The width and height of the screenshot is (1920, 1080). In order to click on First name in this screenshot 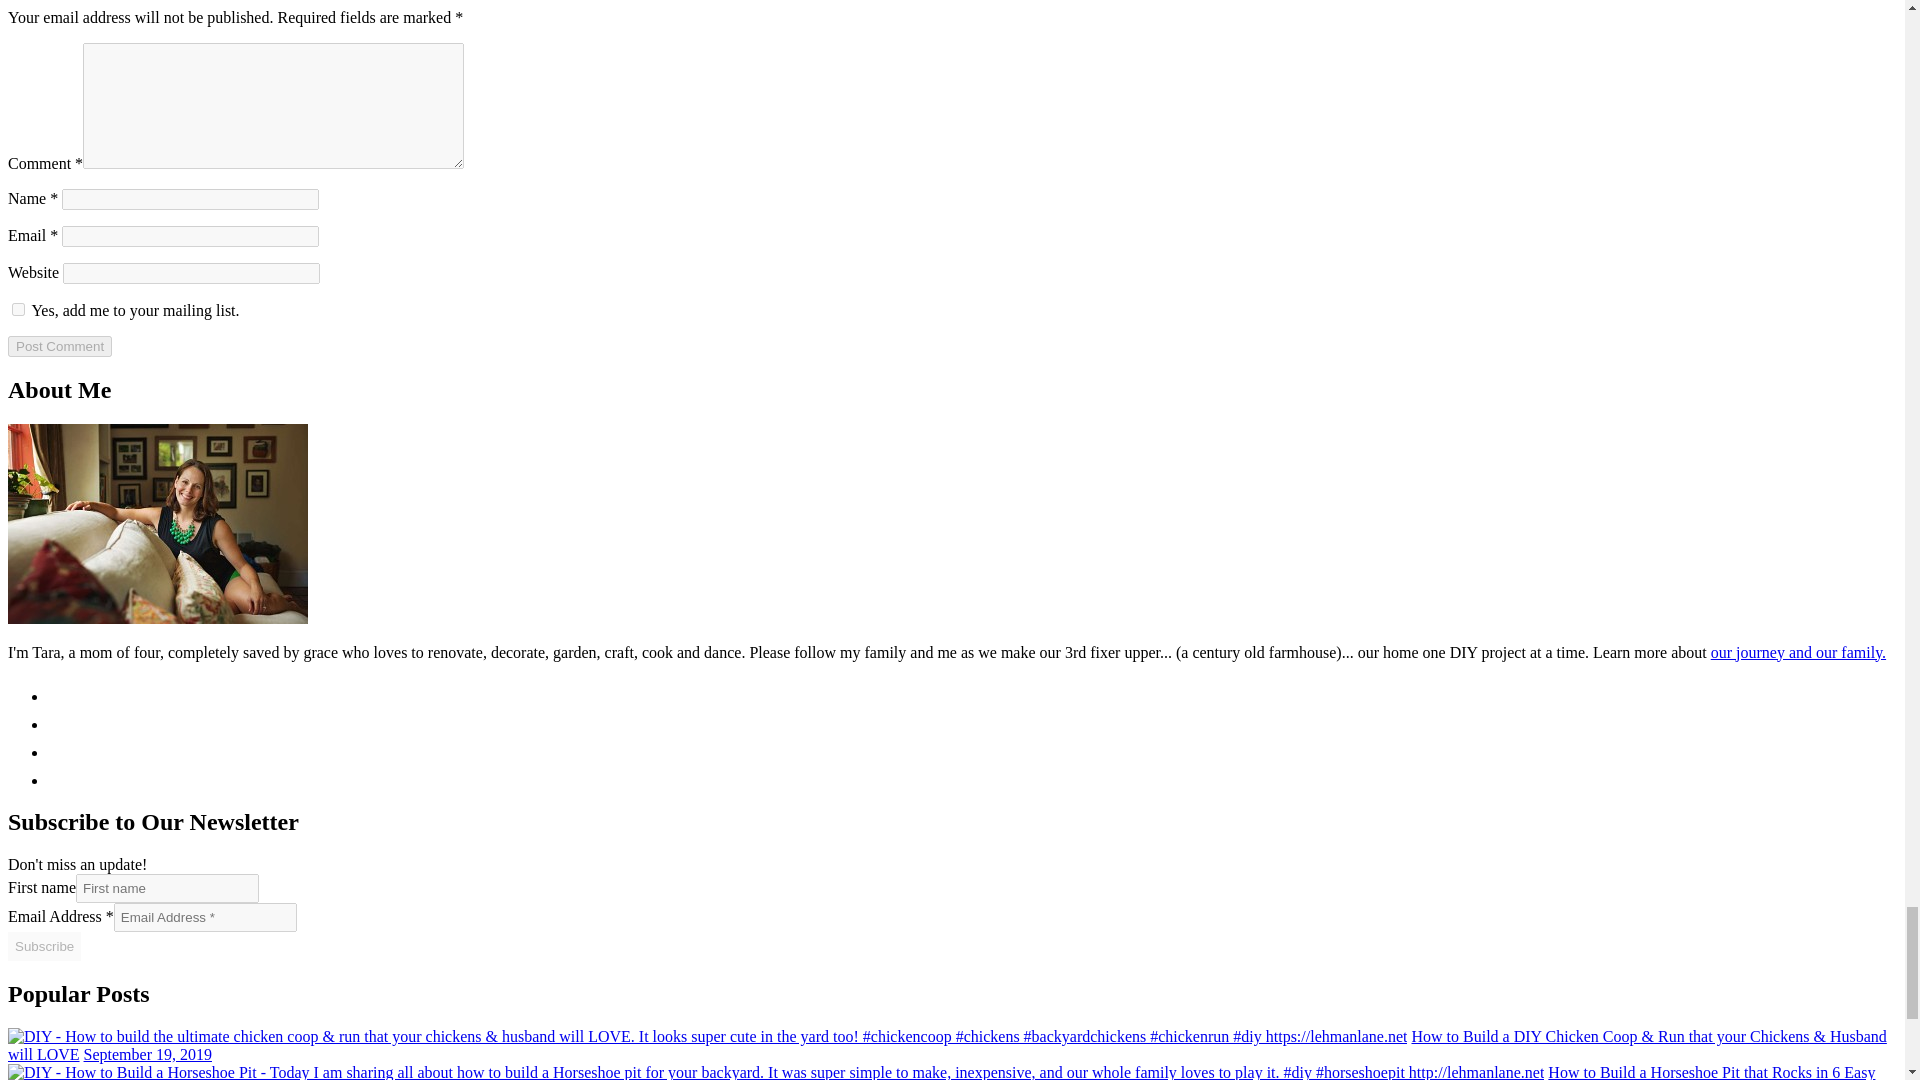, I will do `click(168, 888)`.